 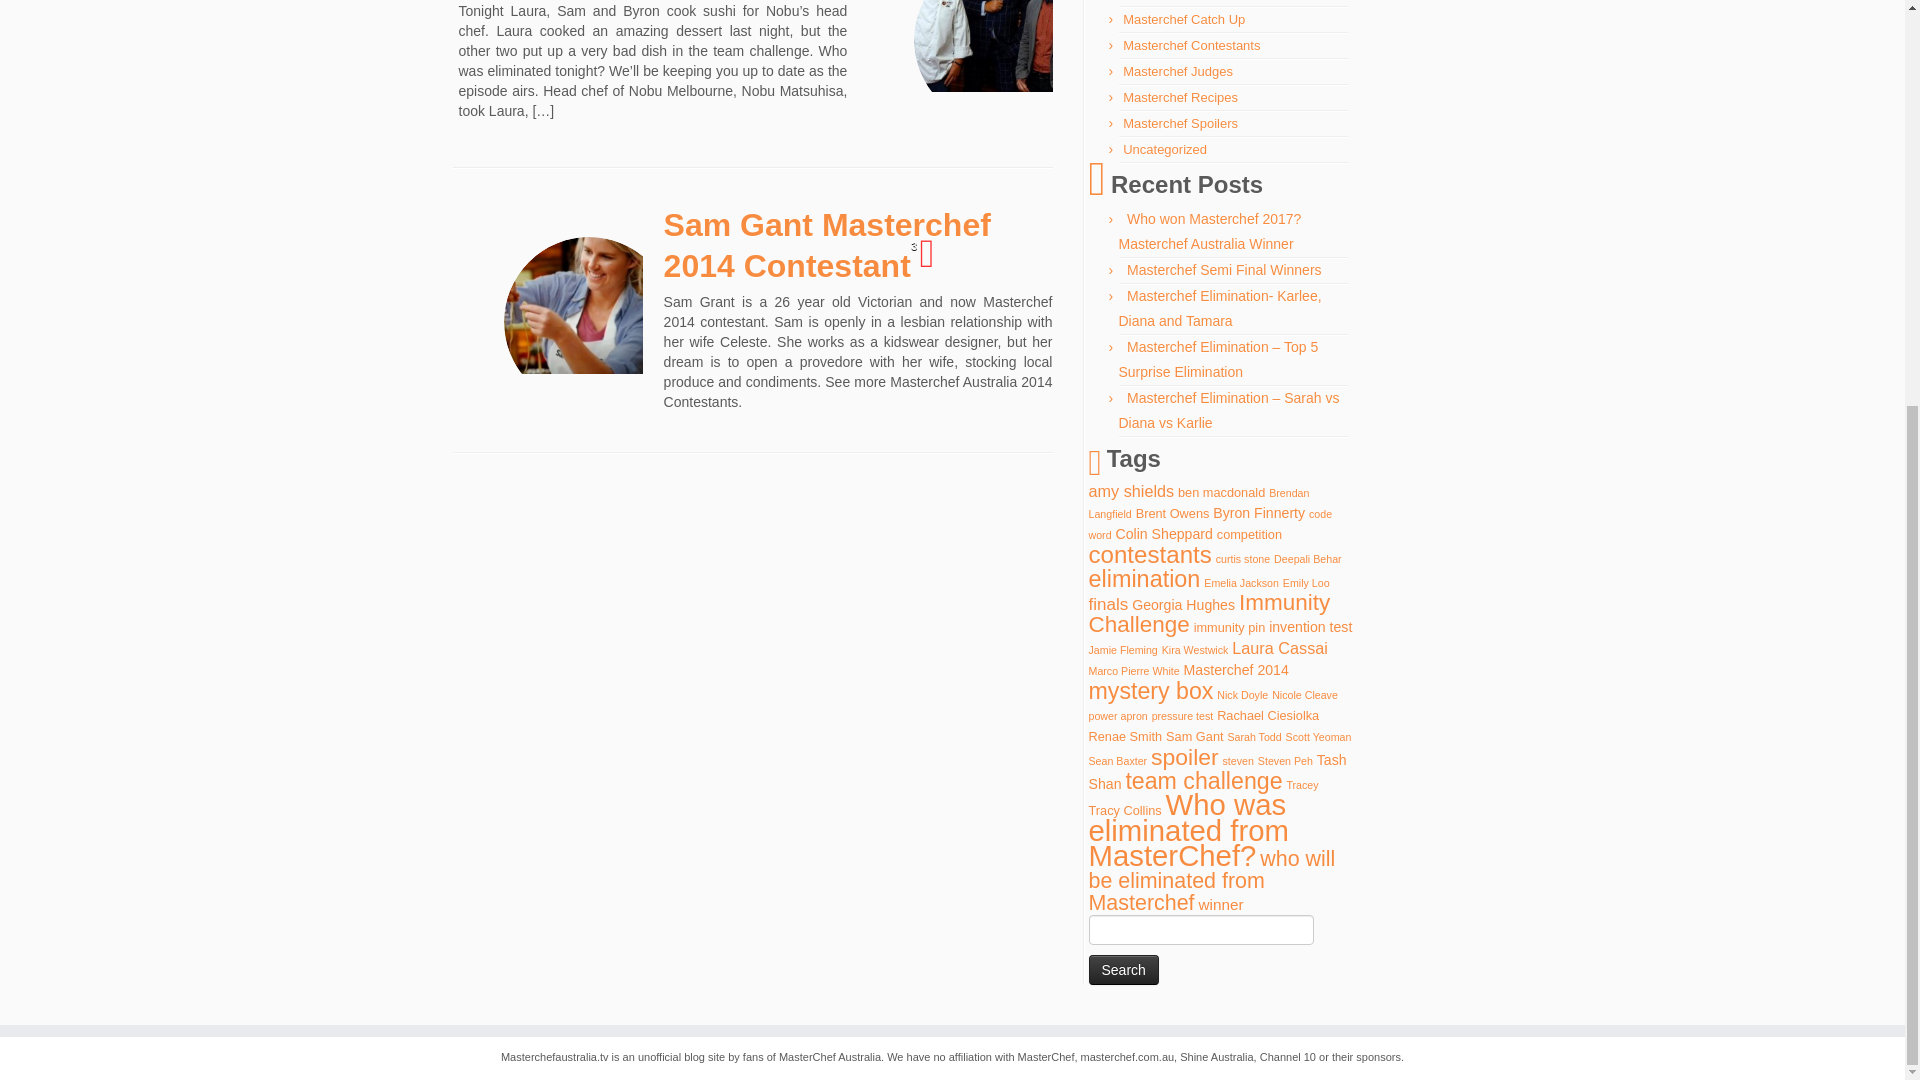 I want to click on Byron Finnerty, so click(x=1259, y=512).